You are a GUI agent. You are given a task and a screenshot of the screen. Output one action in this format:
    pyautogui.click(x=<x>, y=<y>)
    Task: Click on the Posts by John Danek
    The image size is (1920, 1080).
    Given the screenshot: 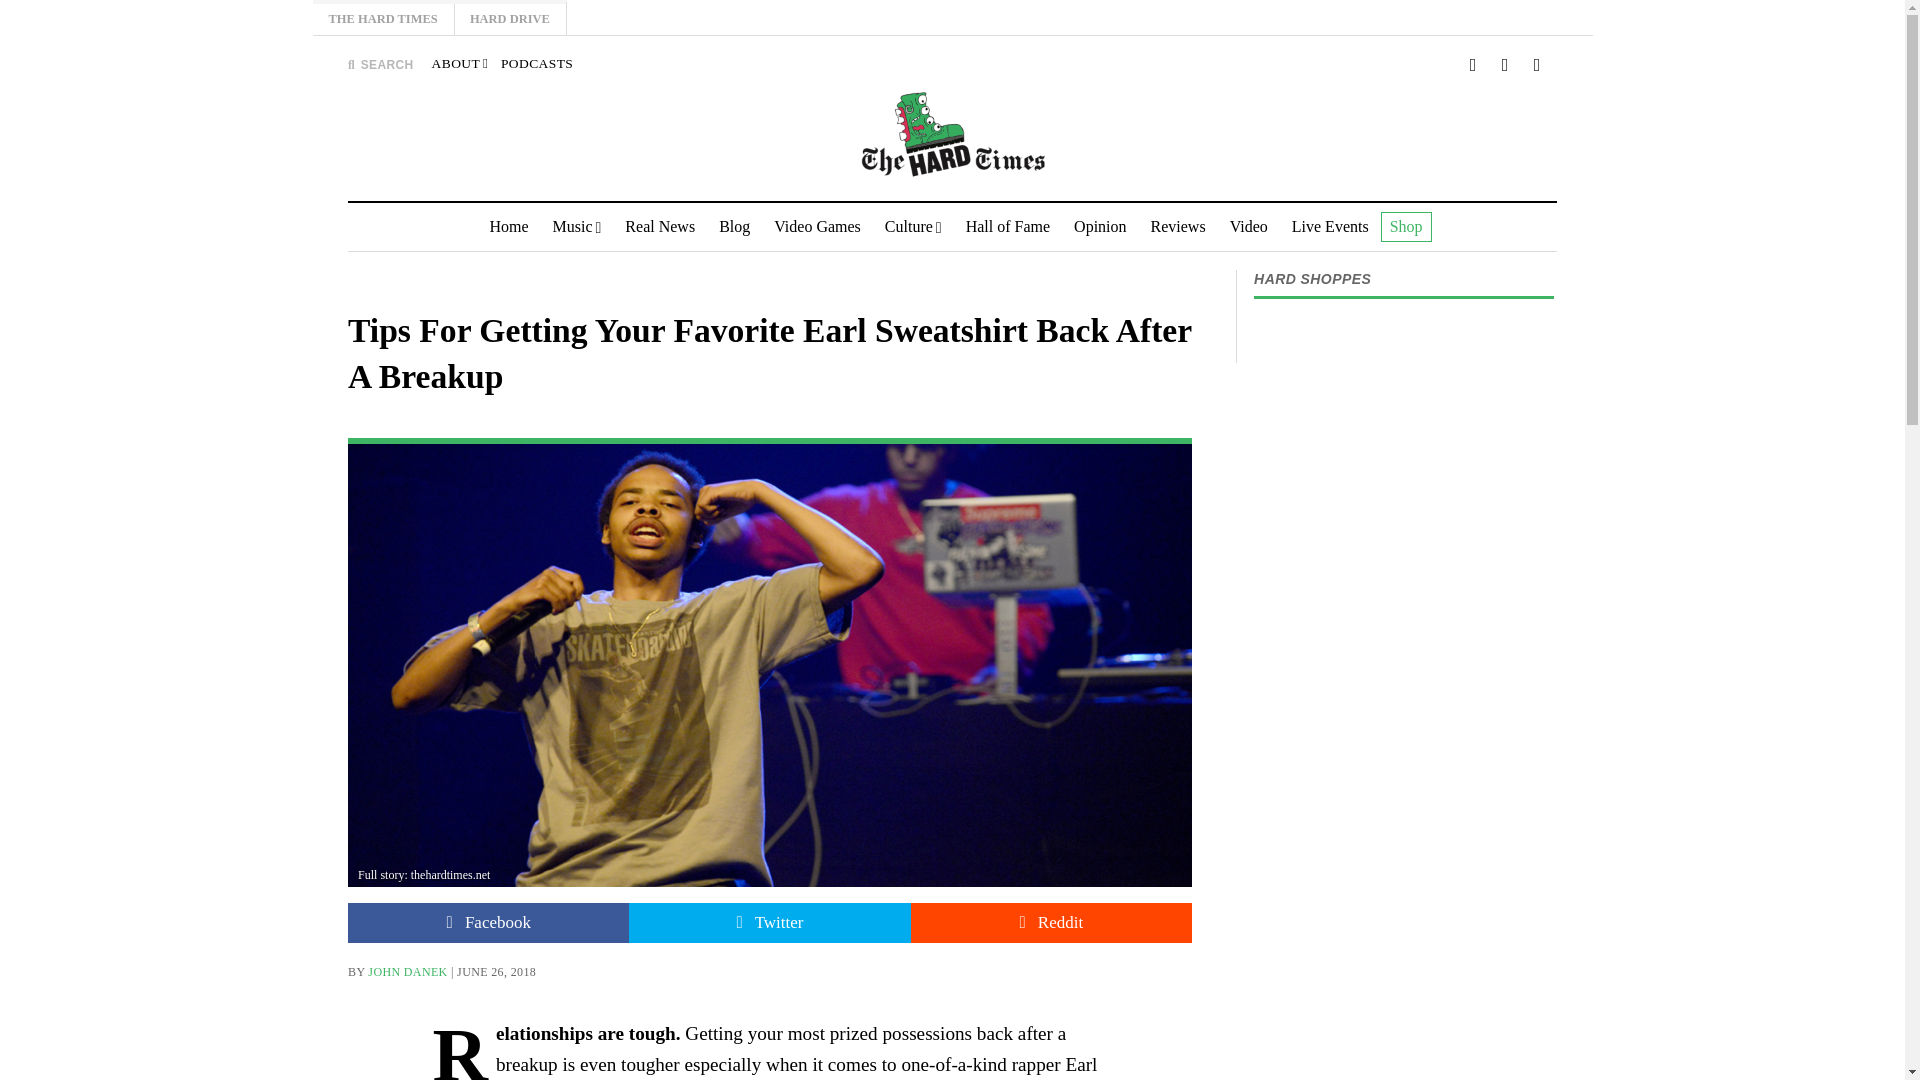 What is the action you would take?
    pyautogui.click(x=408, y=972)
    